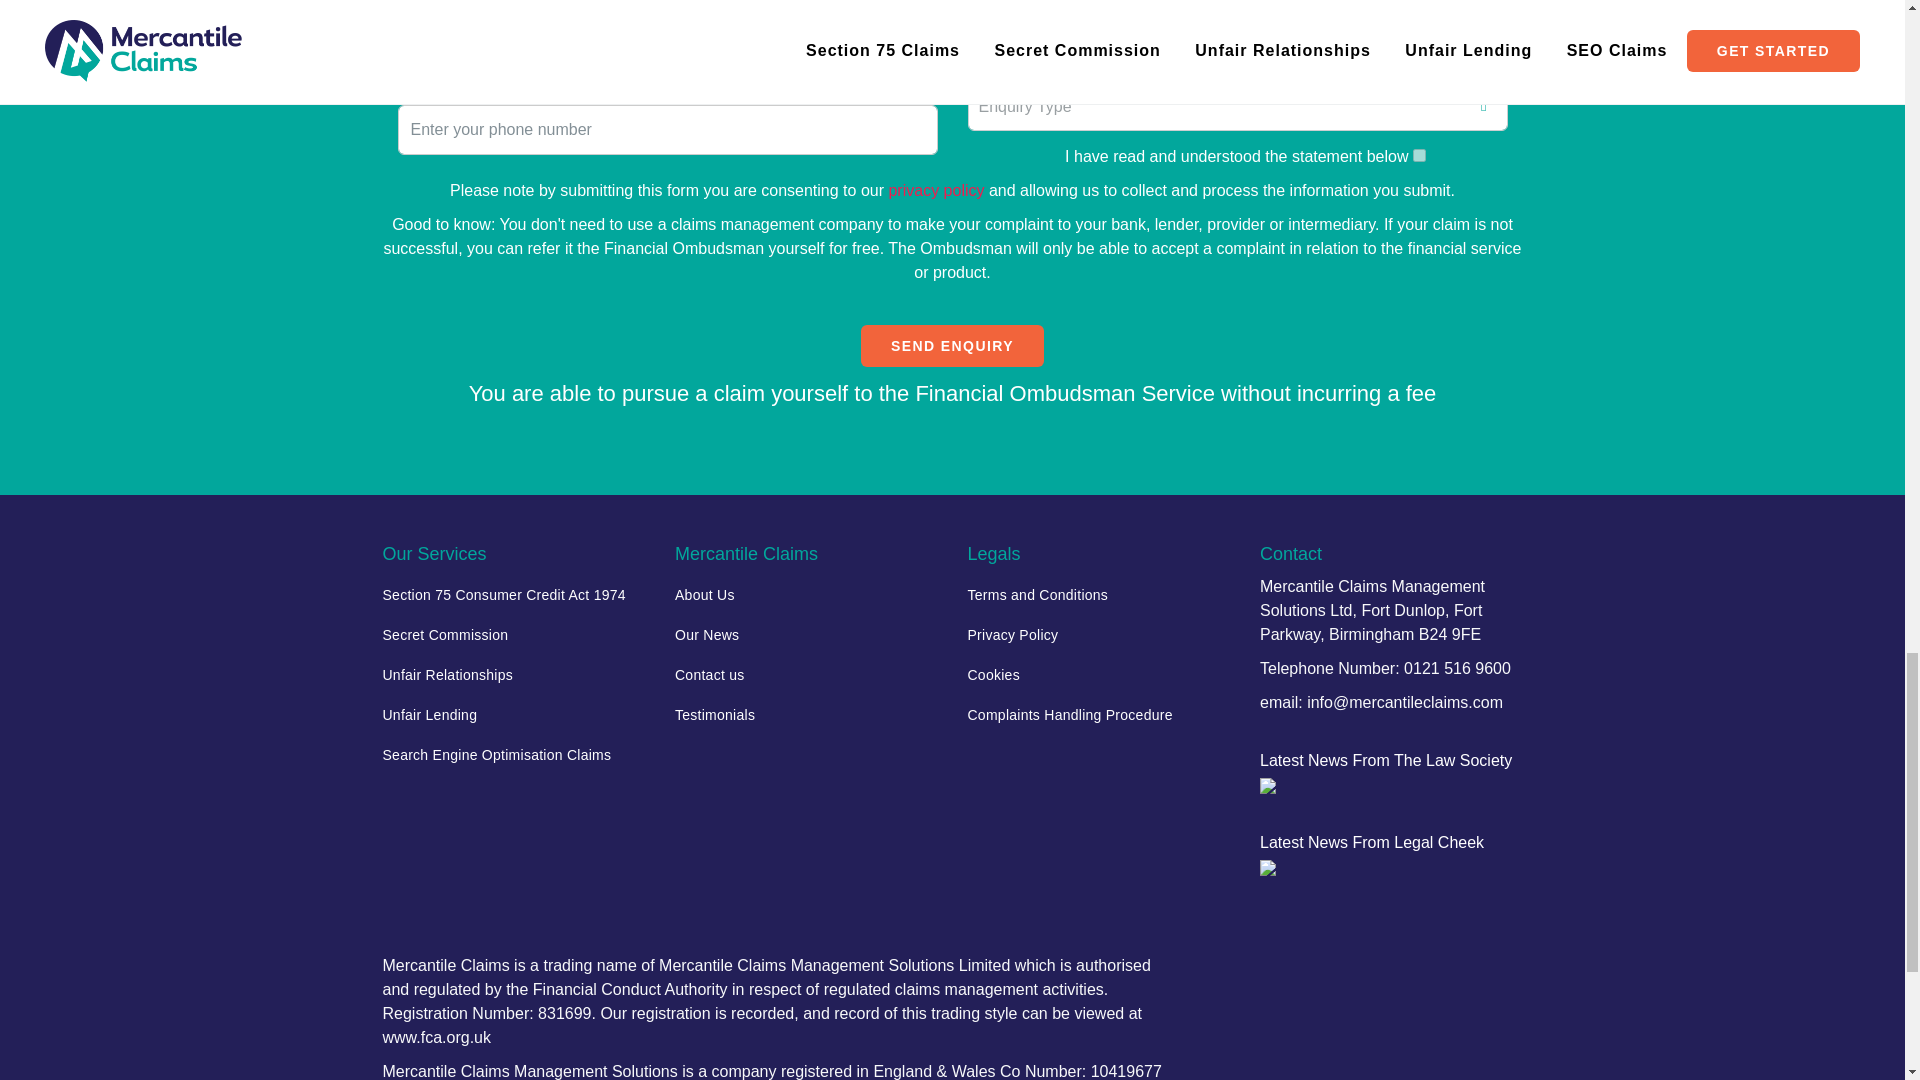 Image resolution: width=1920 pixels, height=1080 pixels. Describe the element at coordinates (514, 715) in the screenshot. I see `Unfair Lending` at that location.